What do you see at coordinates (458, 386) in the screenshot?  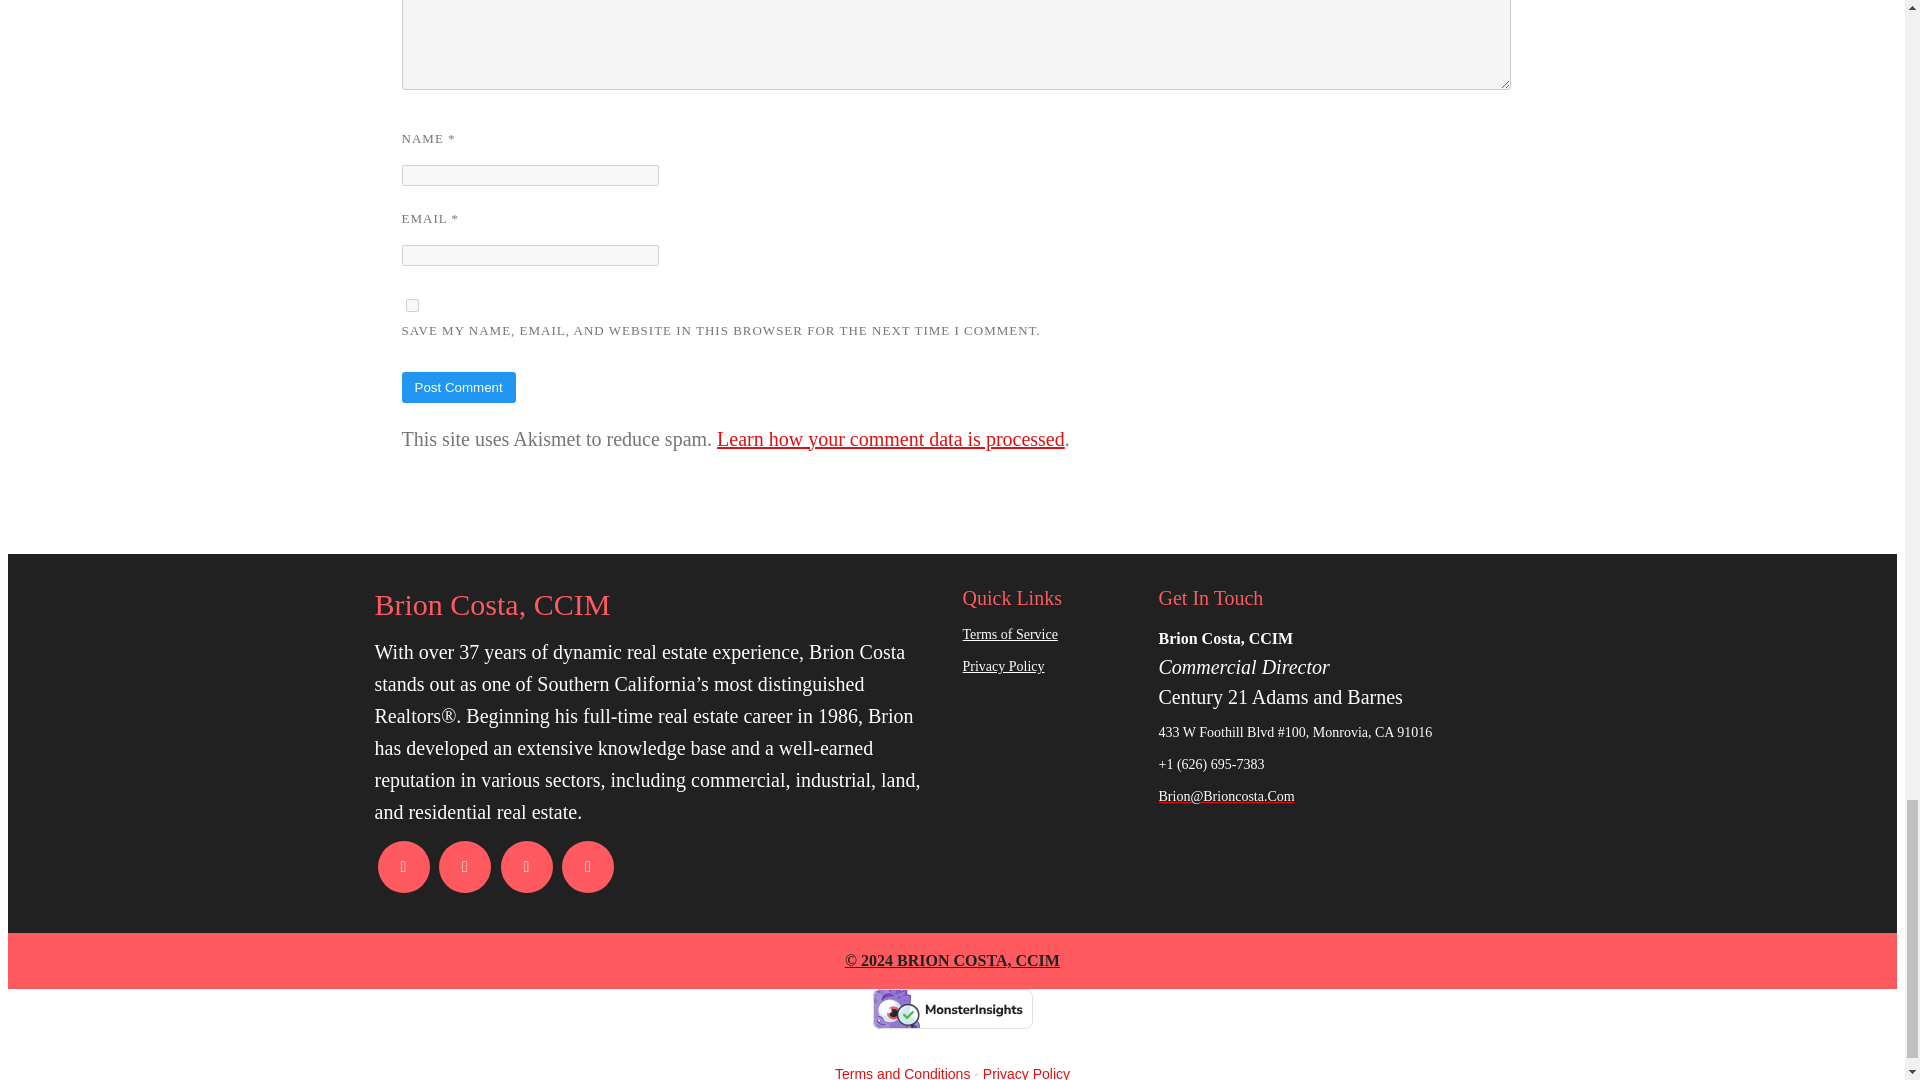 I see `Post Comment` at bounding box center [458, 386].